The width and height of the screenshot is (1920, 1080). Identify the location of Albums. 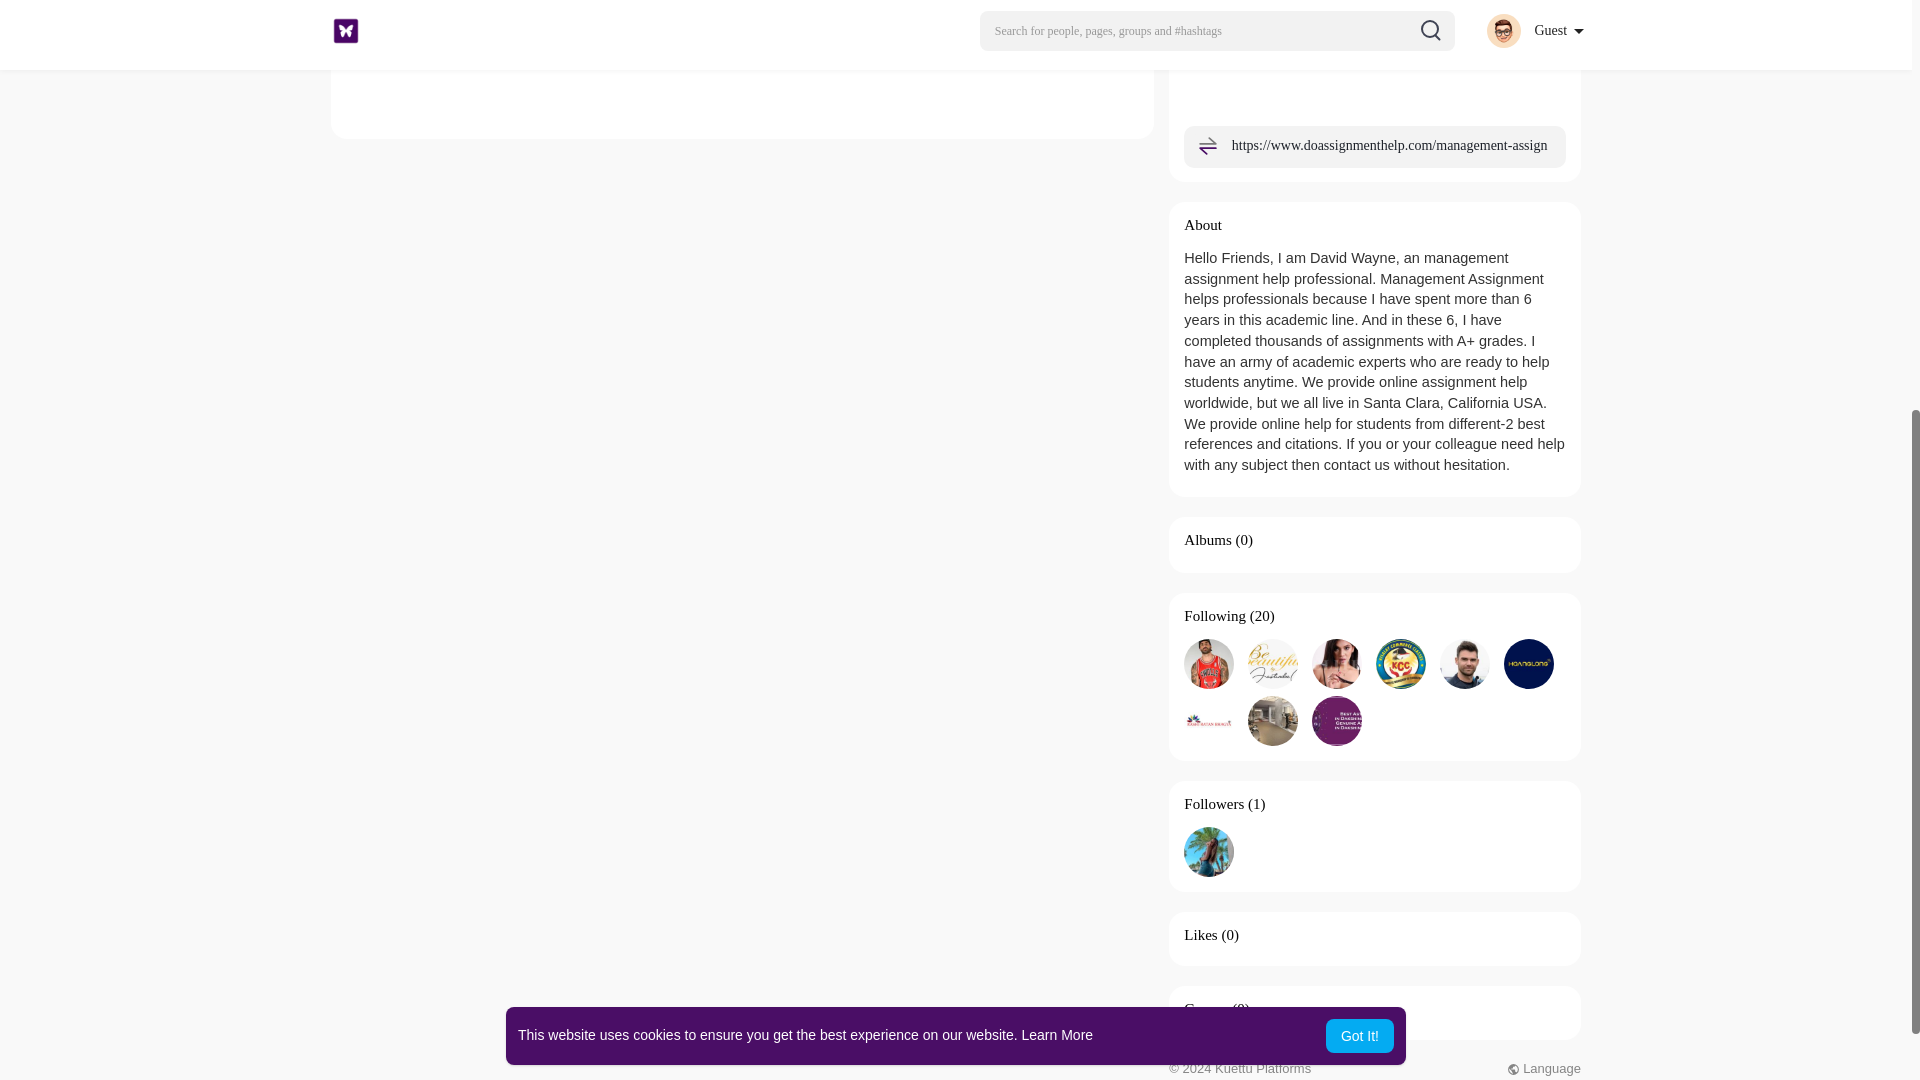
(1208, 540).